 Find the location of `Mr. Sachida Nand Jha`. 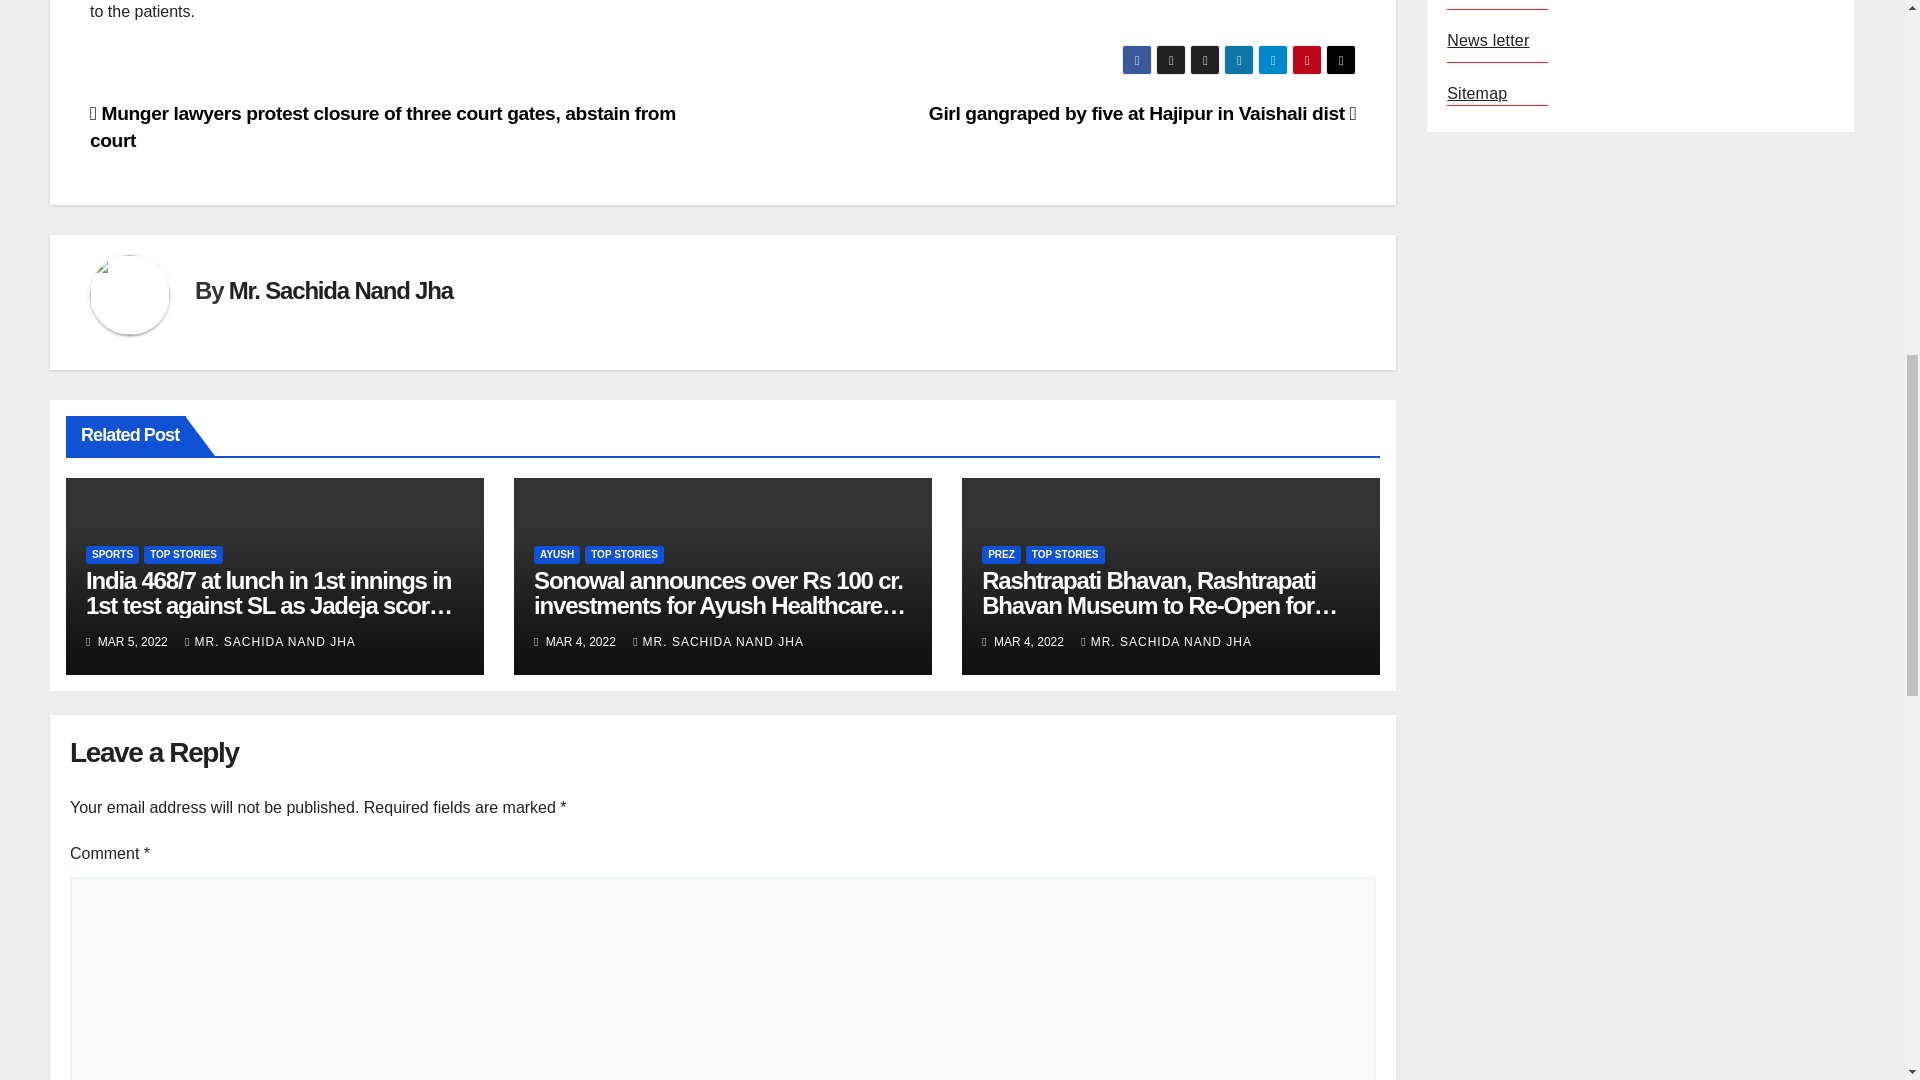

Mr. Sachida Nand Jha is located at coordinates (340, 290).